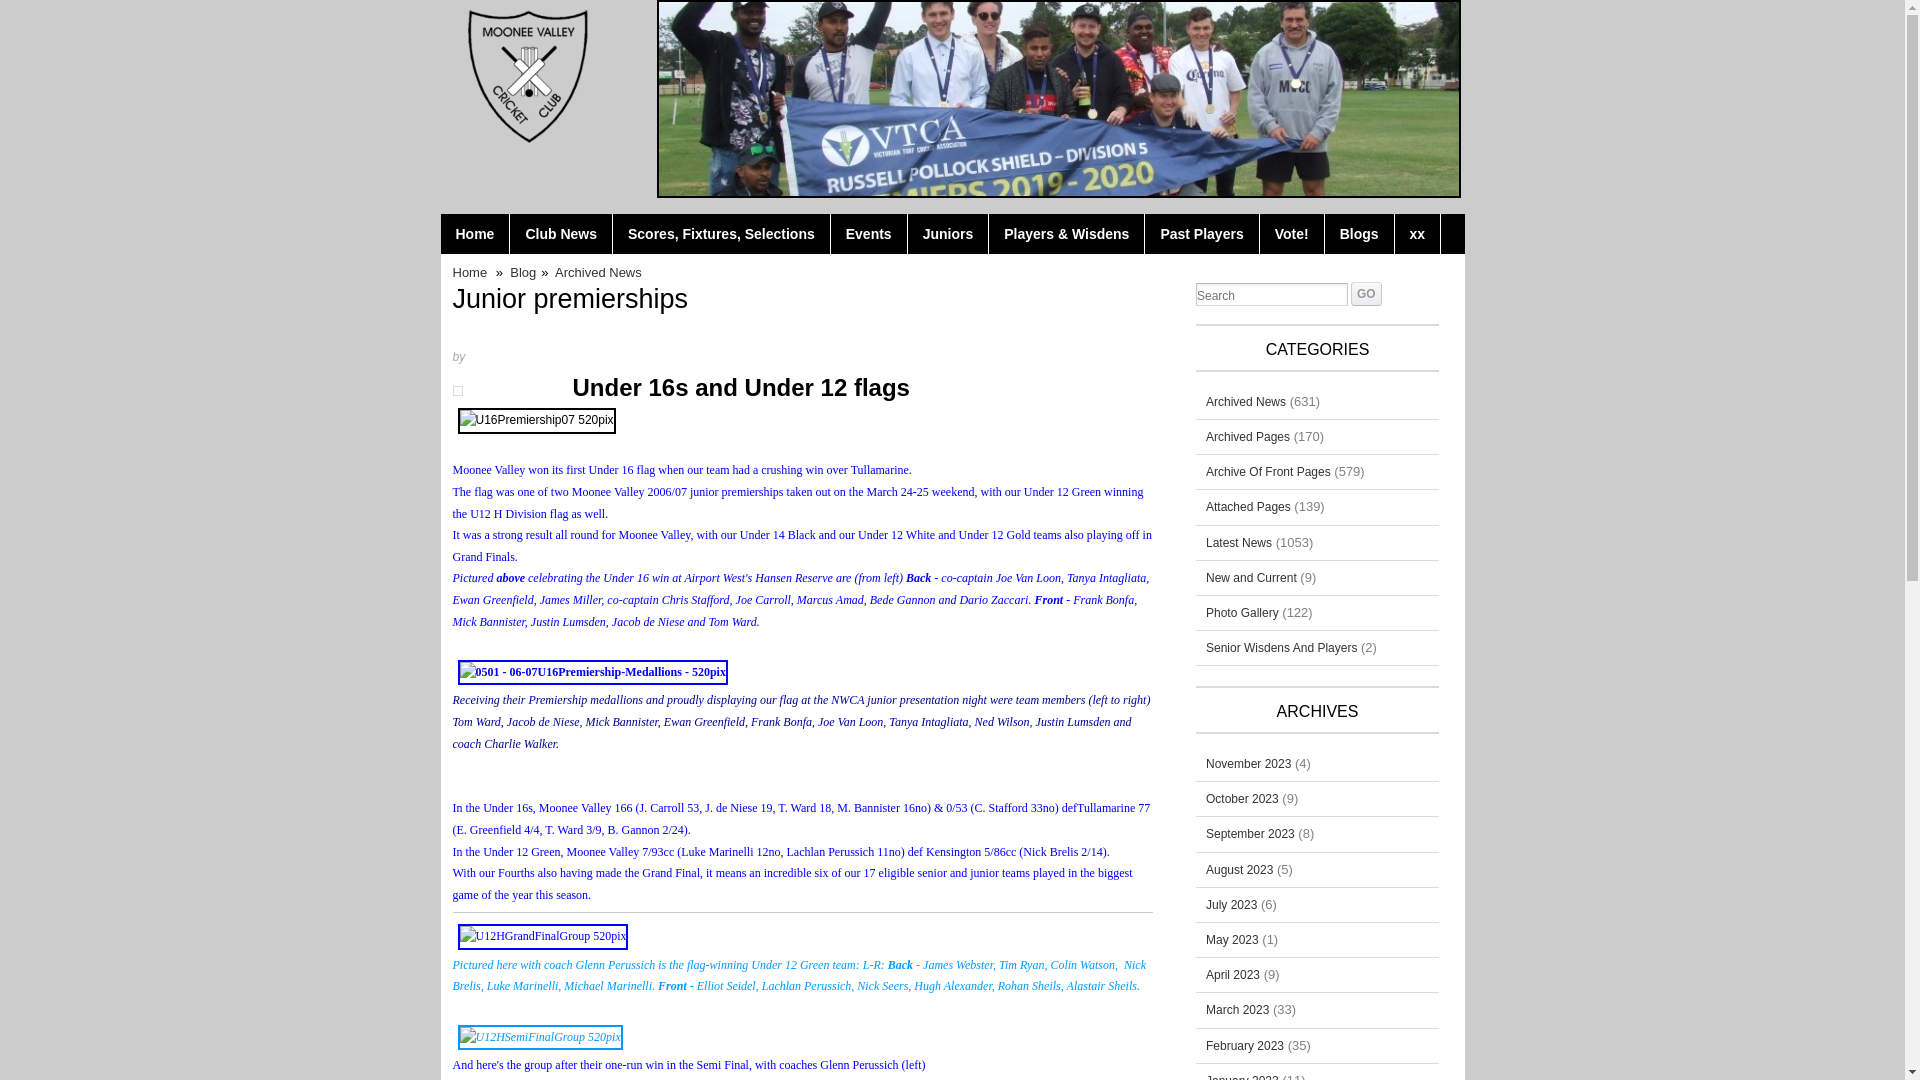 The width and height of the screenshot is (1920, 1080). What do you see at coordinates (1248, 437) in the screenshot?
I see `Archived Pages` at bounding box center [1248, 437].